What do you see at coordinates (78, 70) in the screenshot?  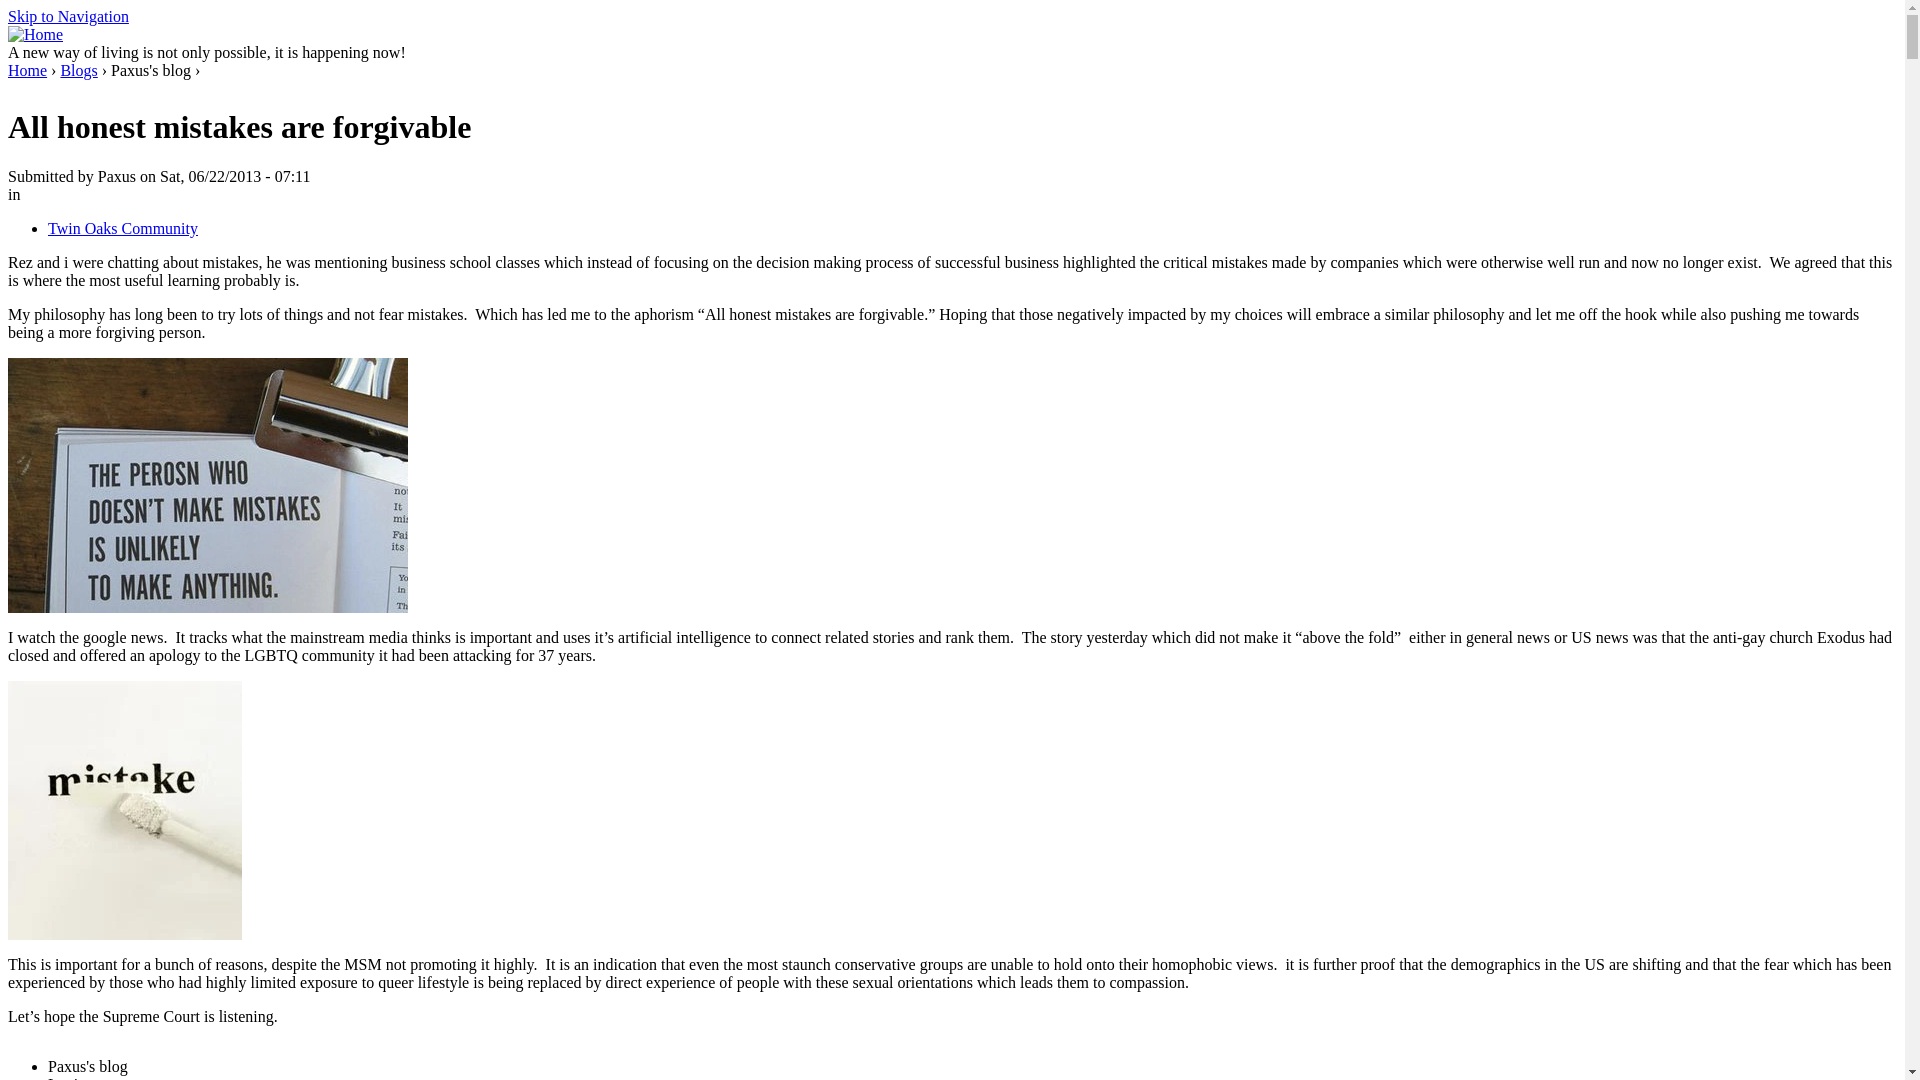 I see `Blogs` at bounding box center [78, 70].